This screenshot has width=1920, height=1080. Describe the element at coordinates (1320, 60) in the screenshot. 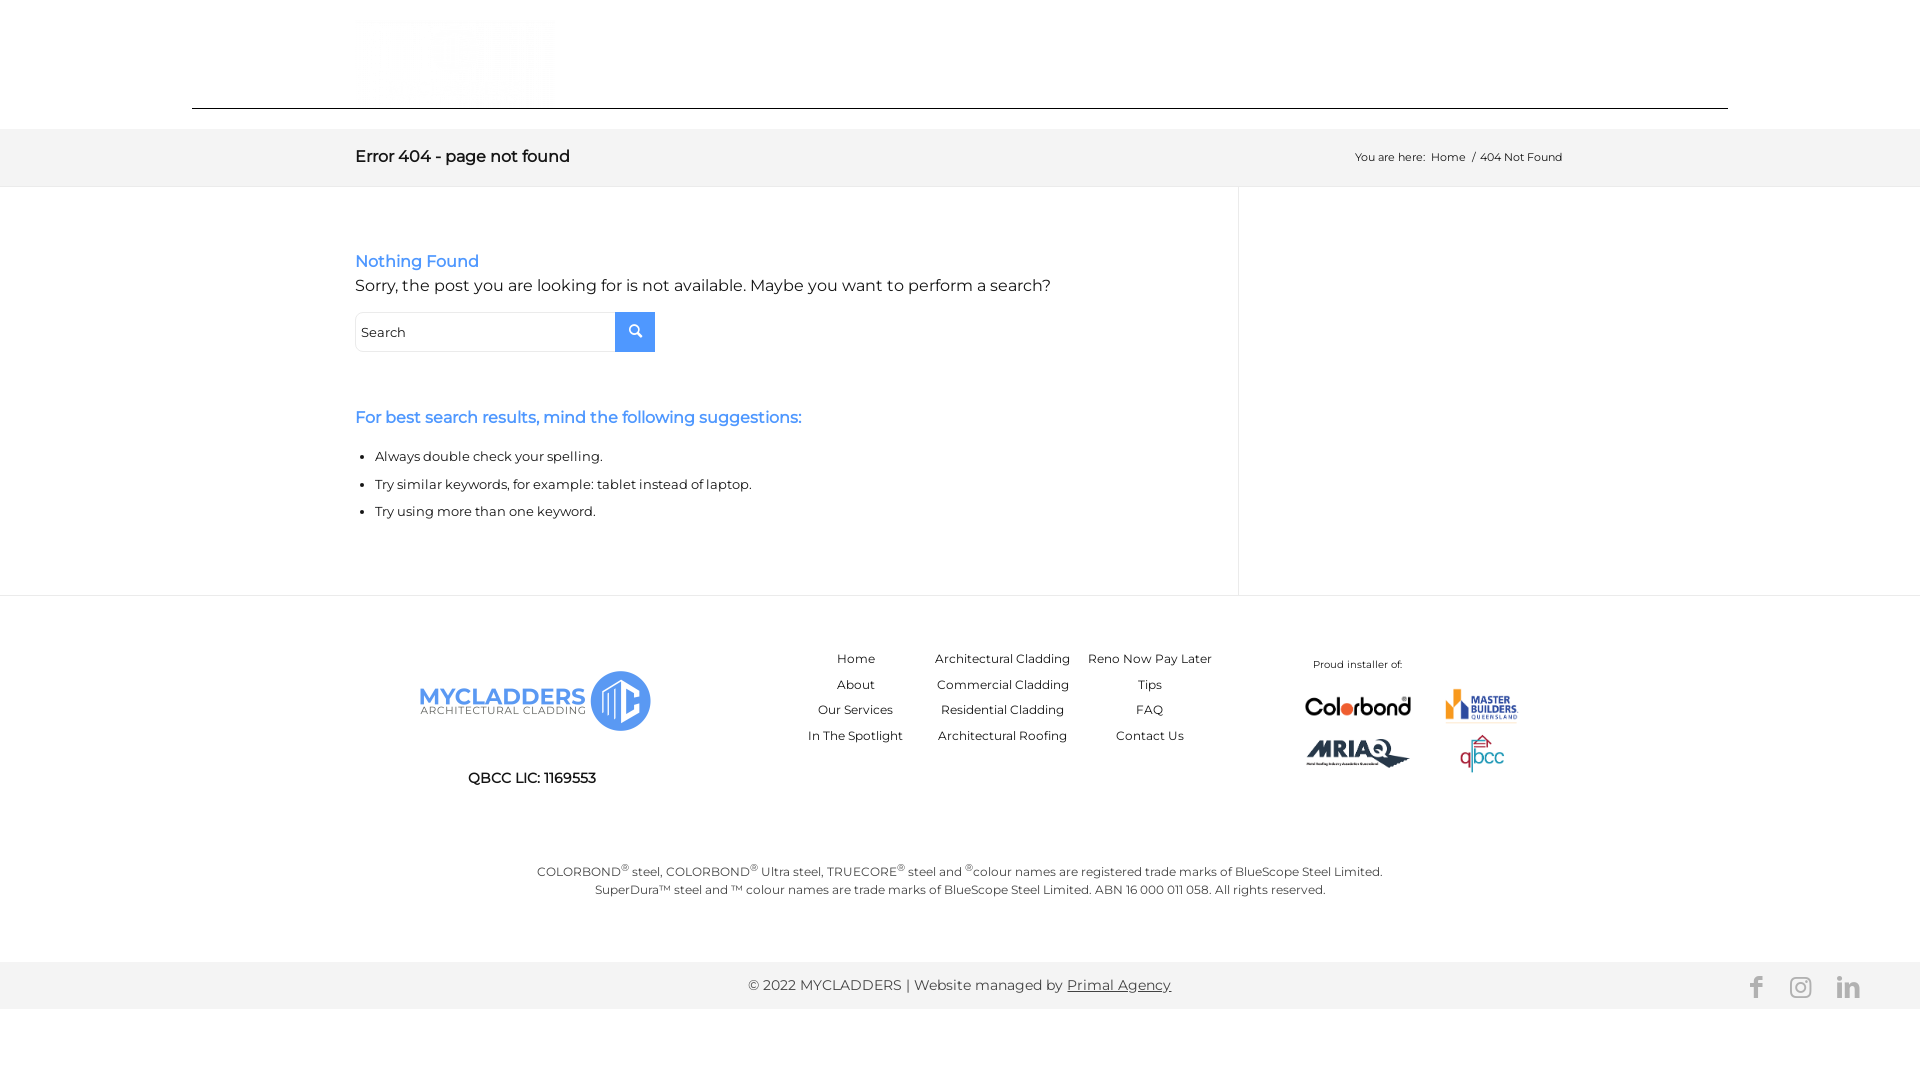

I see `Our Services` at that location.